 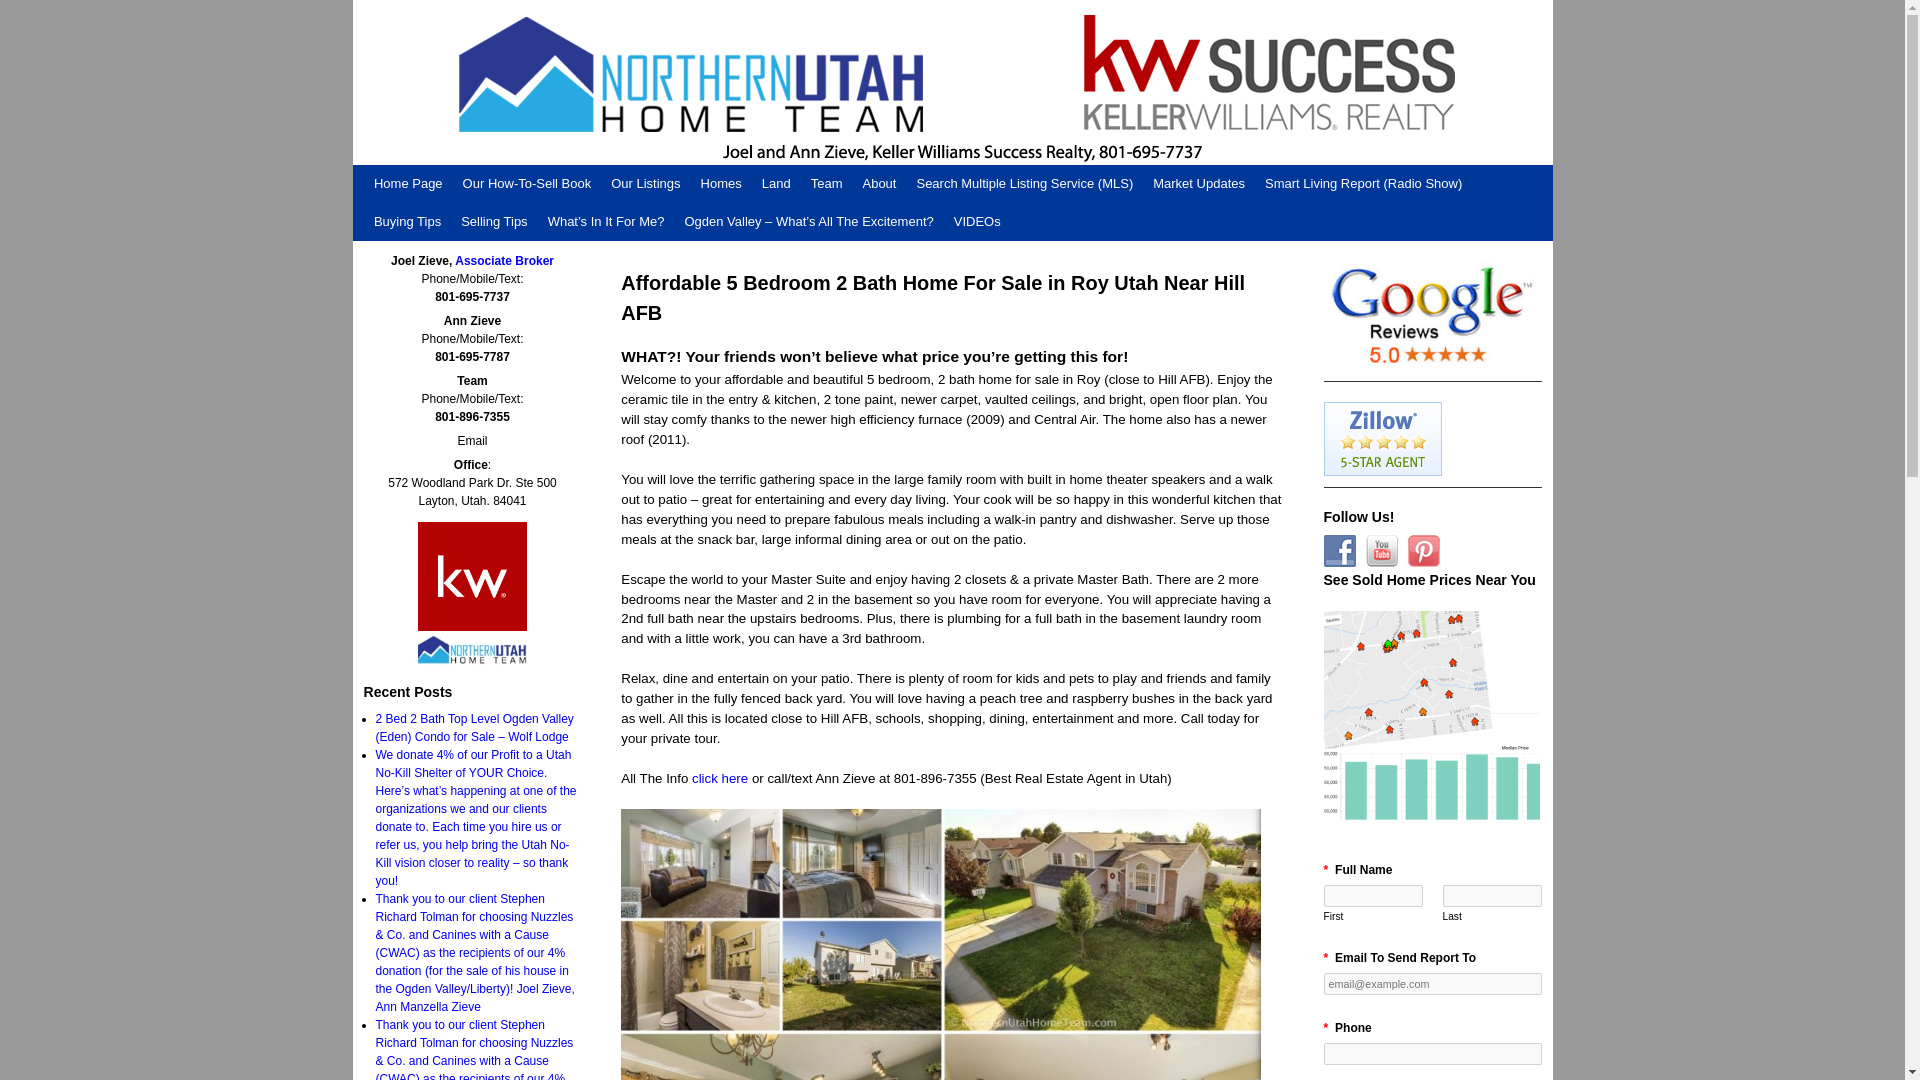 I want to click on Team, so click(x=826, y=184).